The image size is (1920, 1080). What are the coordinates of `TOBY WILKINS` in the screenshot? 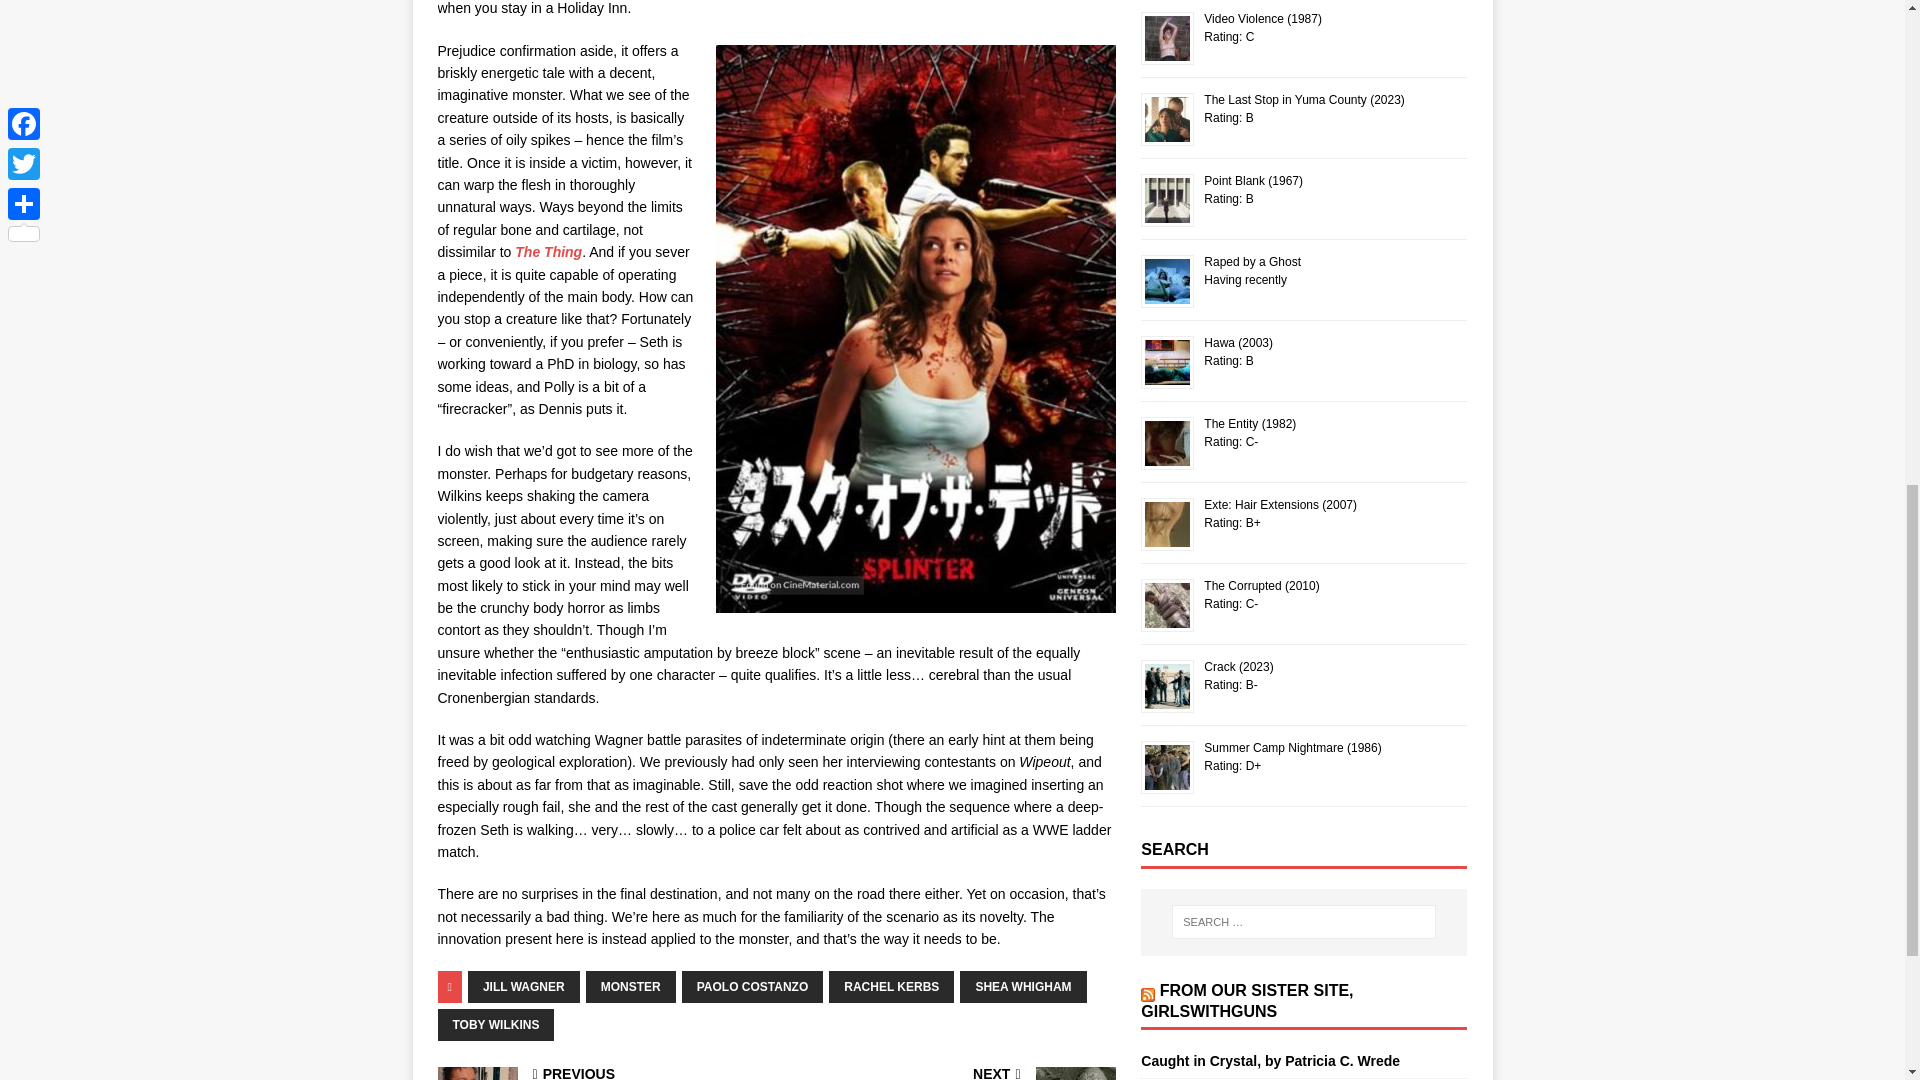 It's located at (496, 1024).